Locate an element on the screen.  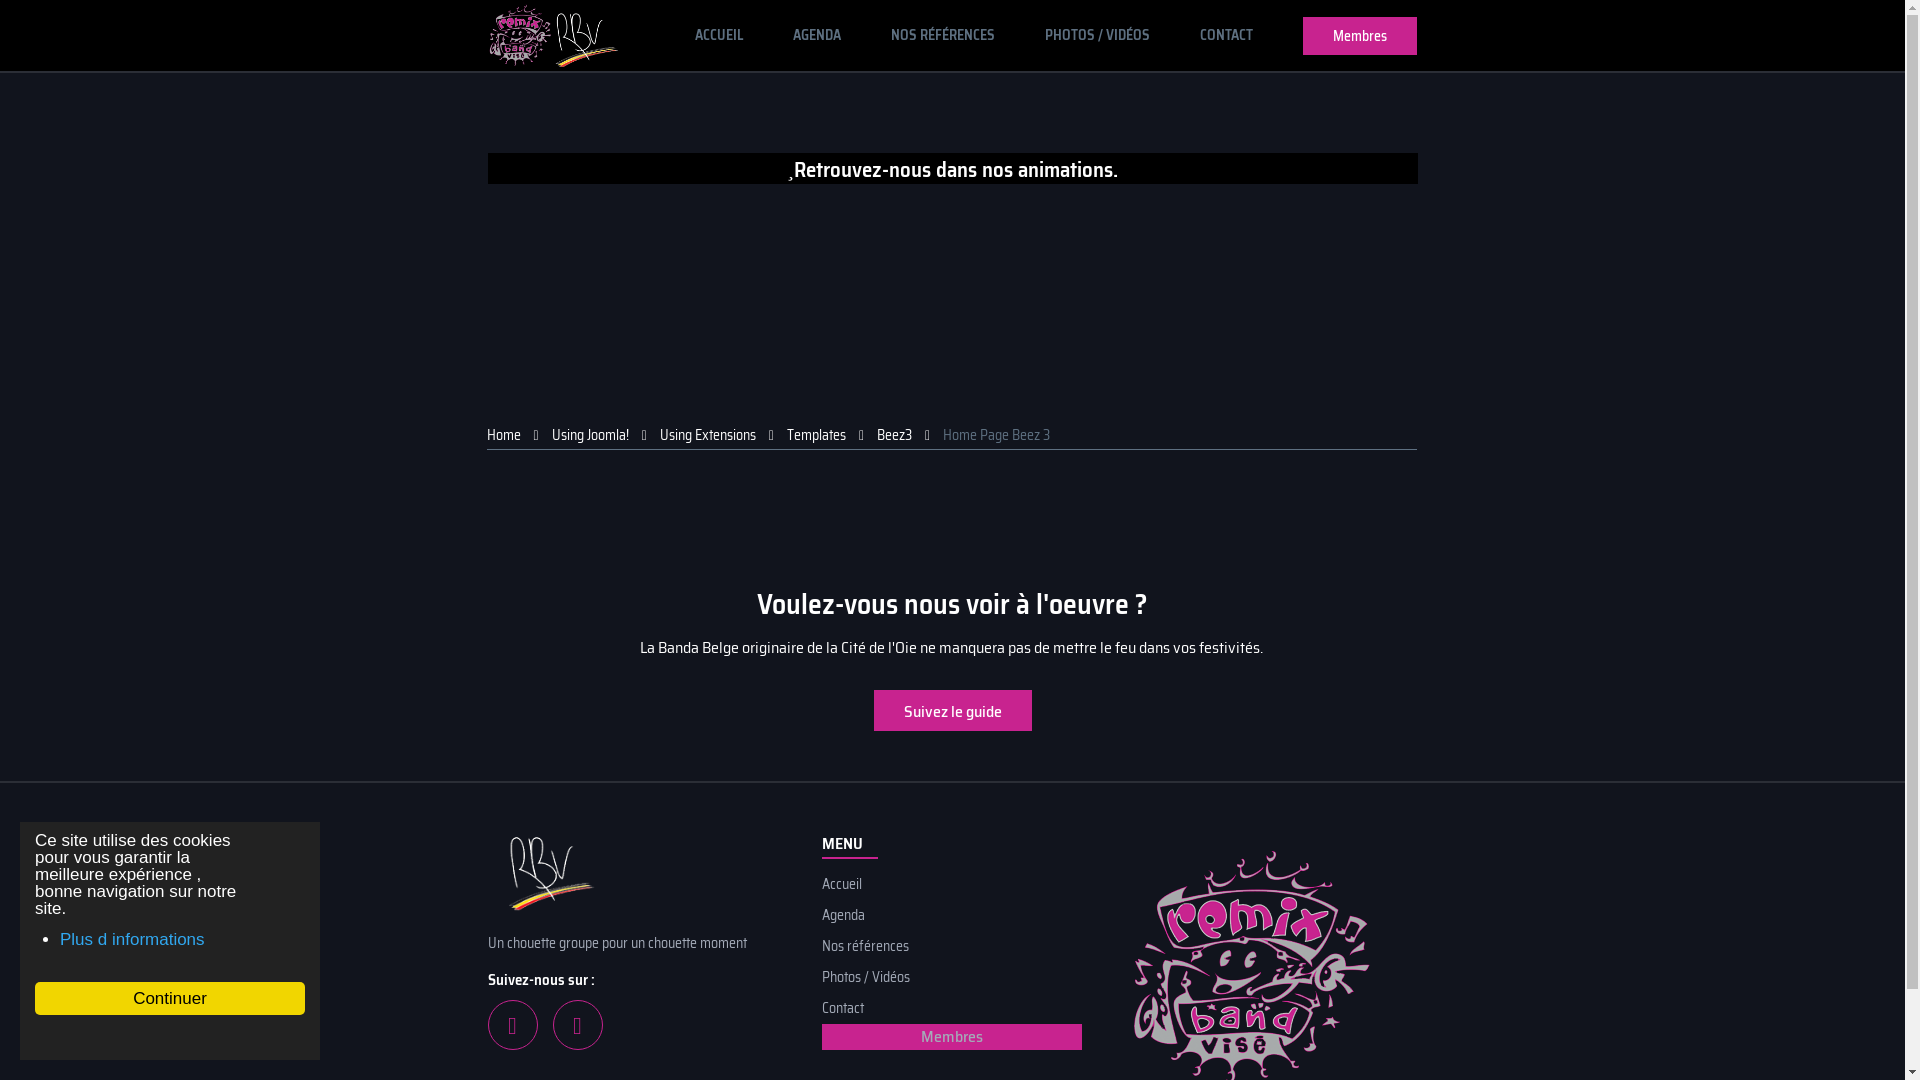
Contact is located at coordinates (952, 1008).